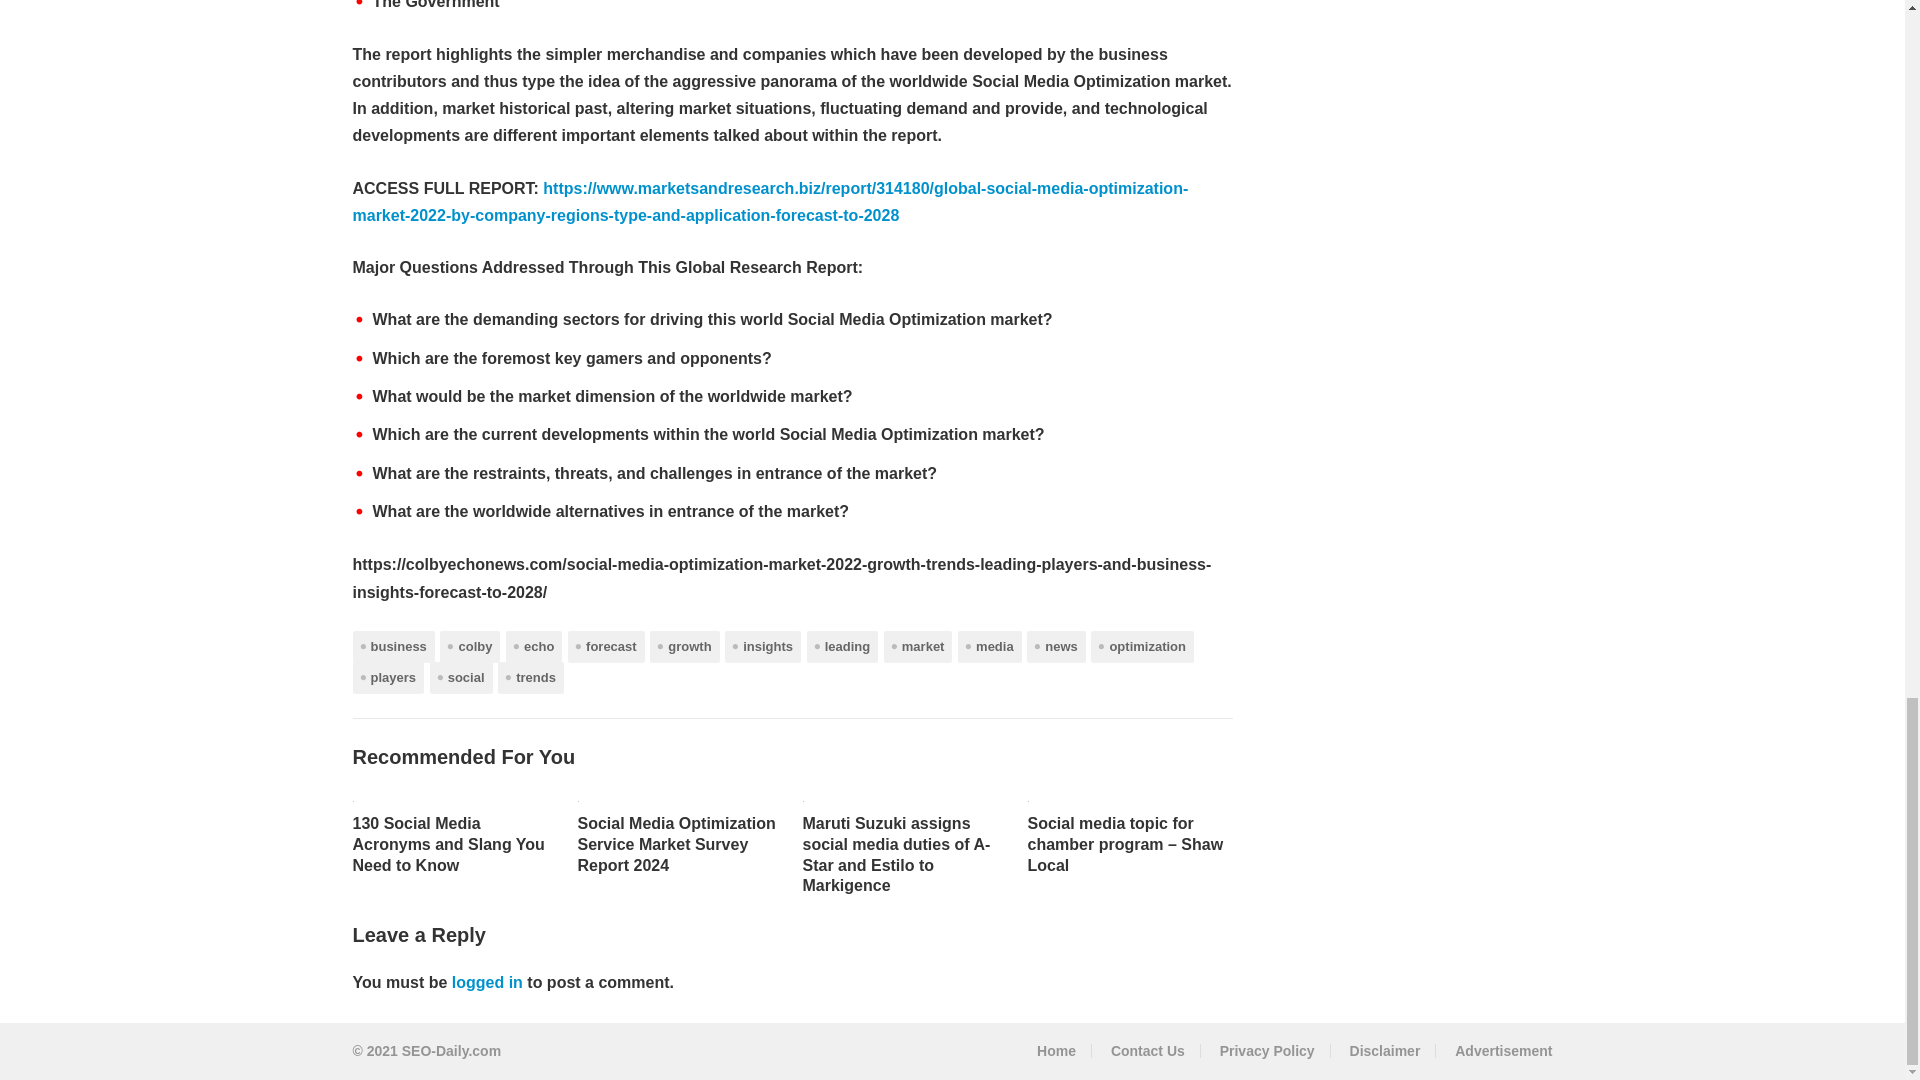 The width and height of the screenshot is (1920, 1080). I want to click on business, so click(392, 646).